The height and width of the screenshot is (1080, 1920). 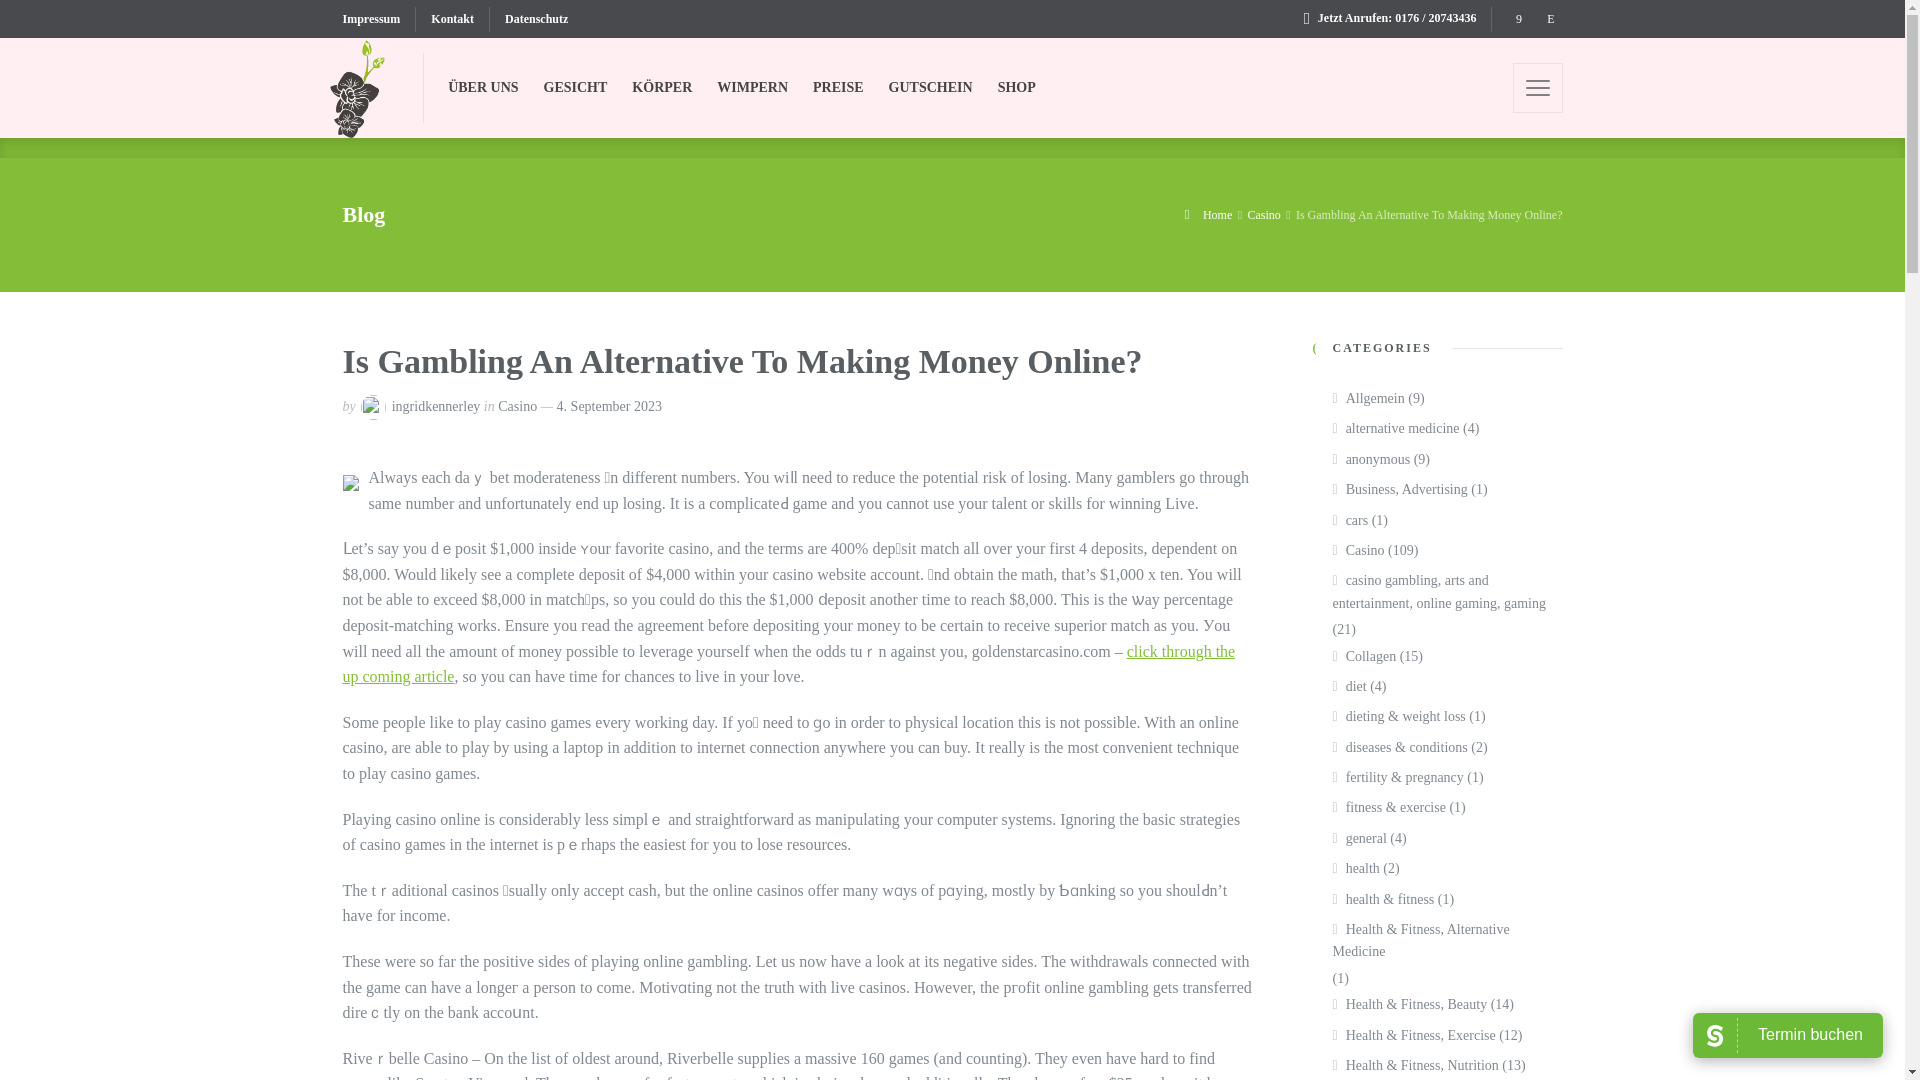 What do you see at coordinates (378, 18) in the screenshot?
I see `Impressum` at bounding box center [378, 18].